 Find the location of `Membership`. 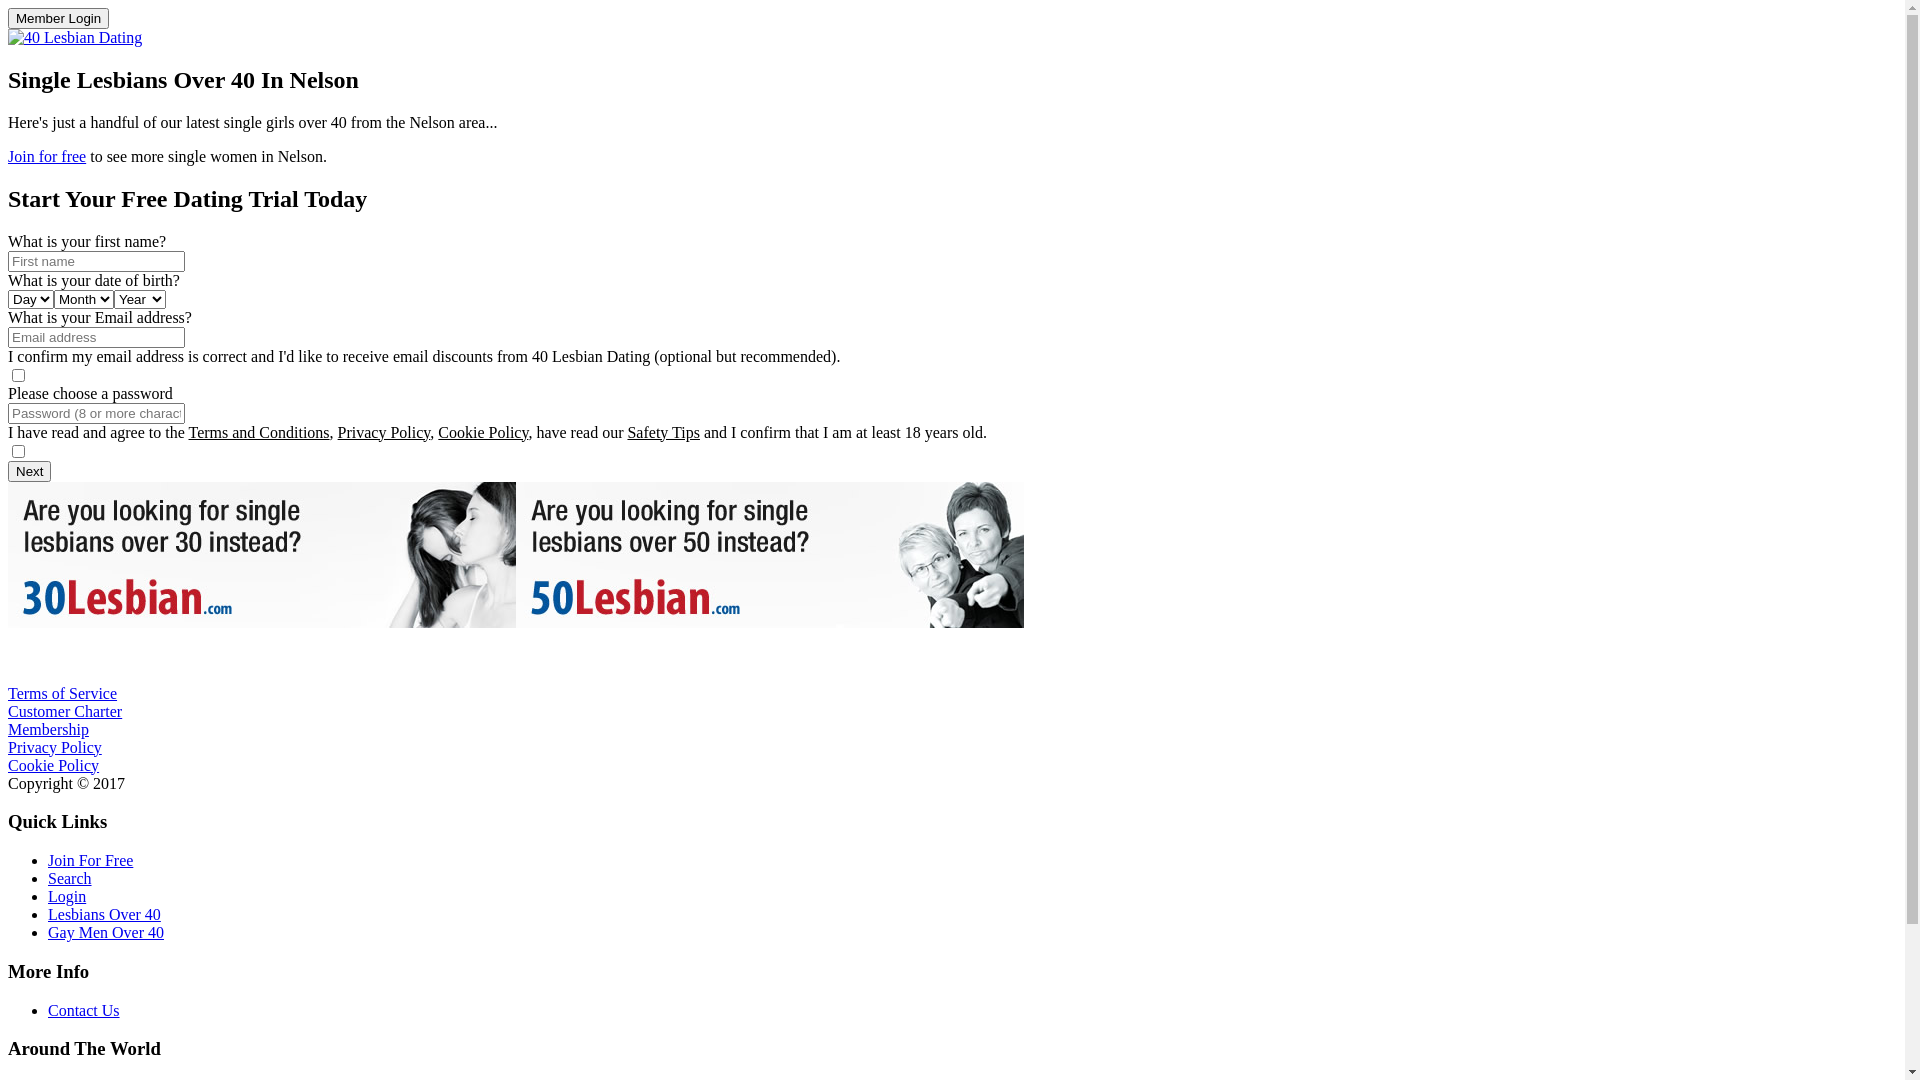

Membership is located at coordinates (48, 730).